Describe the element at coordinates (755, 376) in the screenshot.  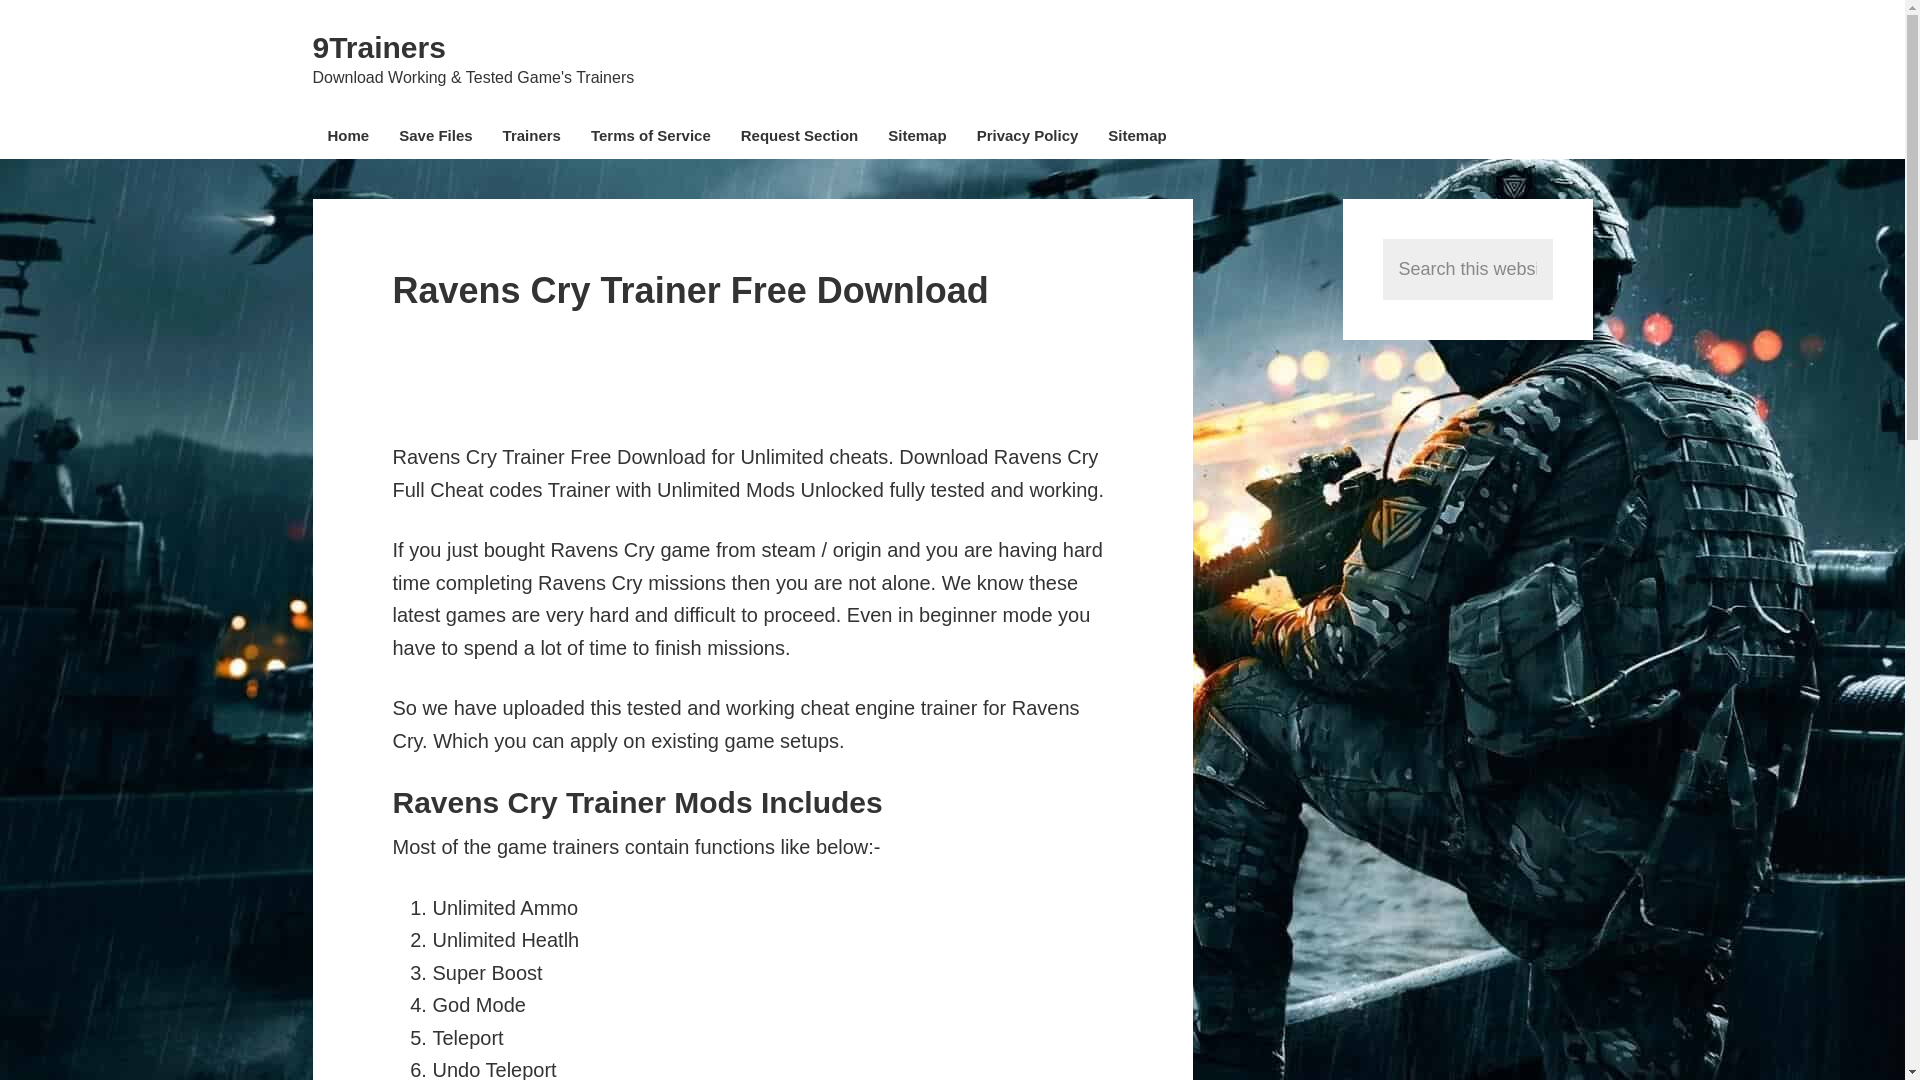
I see `Advertisement` at that location.